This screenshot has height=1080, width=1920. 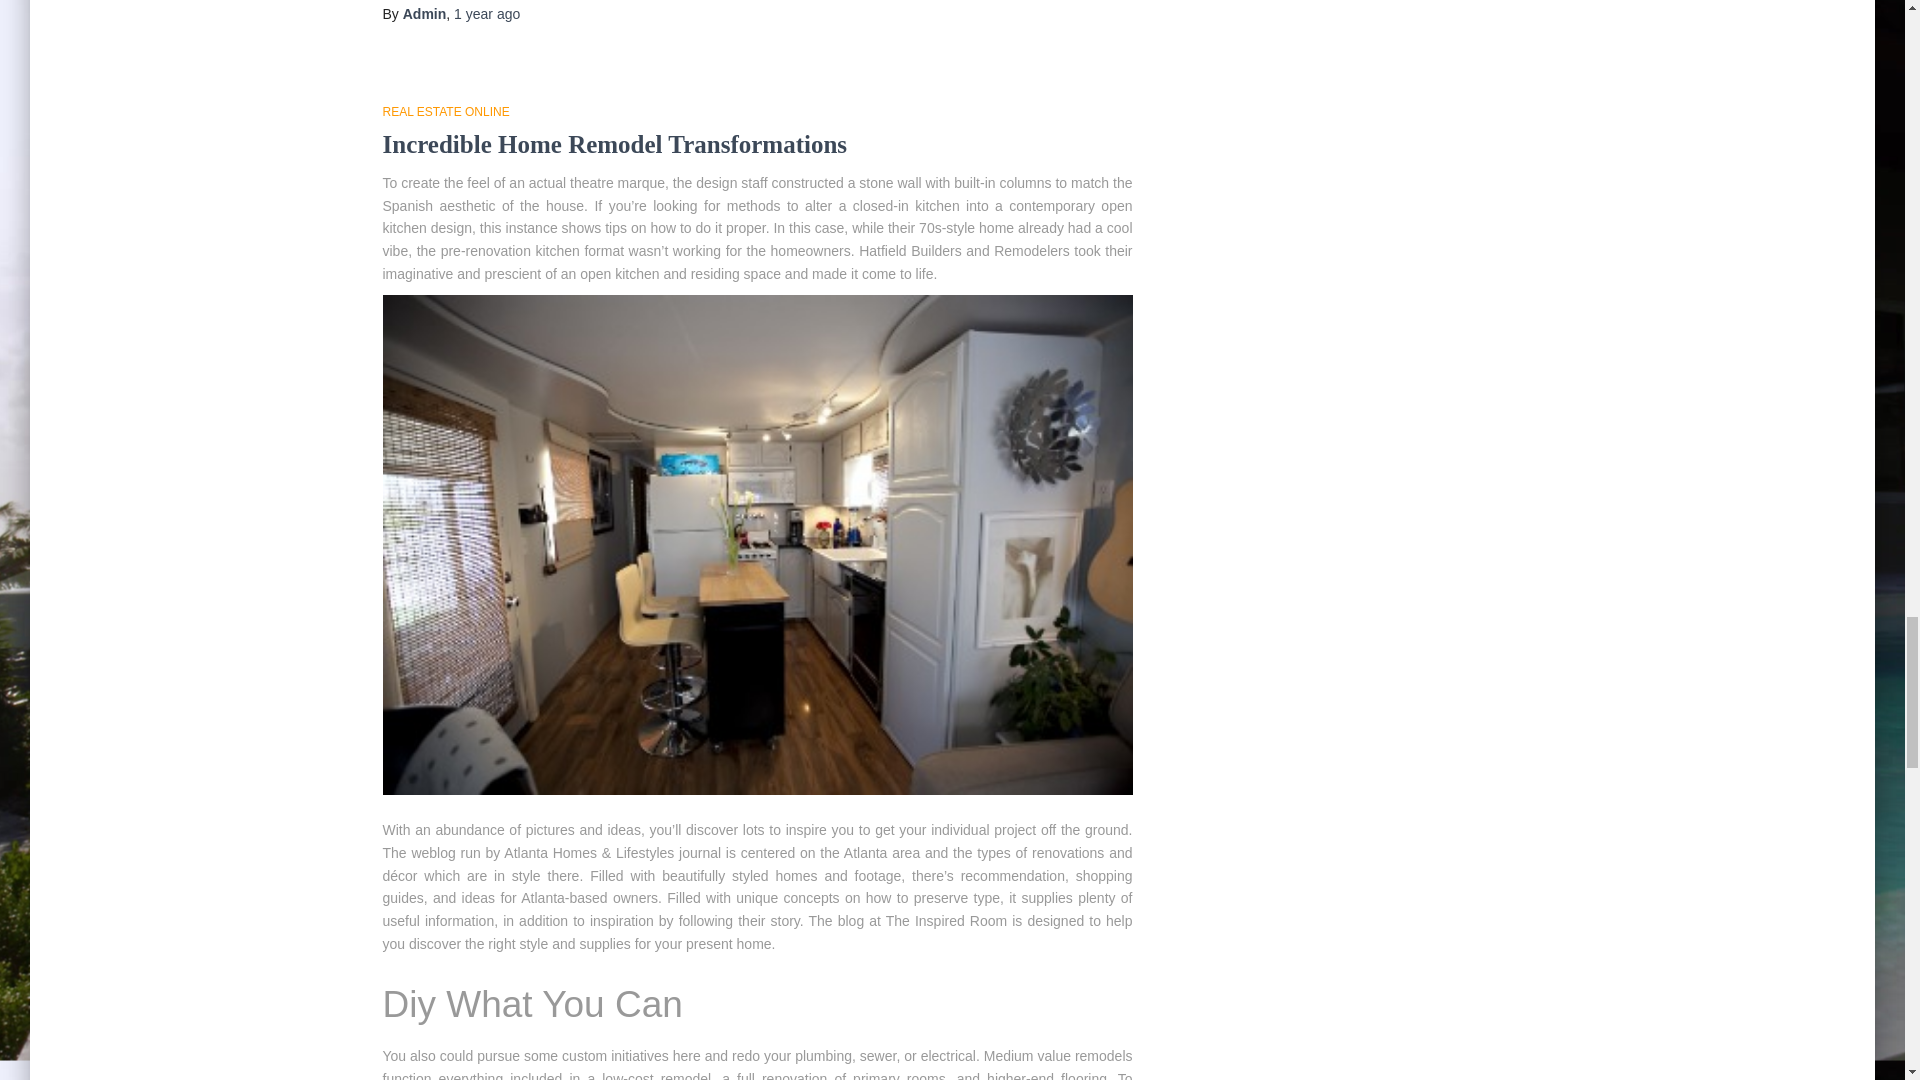 I want to click on 1 year ago, so click(x=486, y=14).